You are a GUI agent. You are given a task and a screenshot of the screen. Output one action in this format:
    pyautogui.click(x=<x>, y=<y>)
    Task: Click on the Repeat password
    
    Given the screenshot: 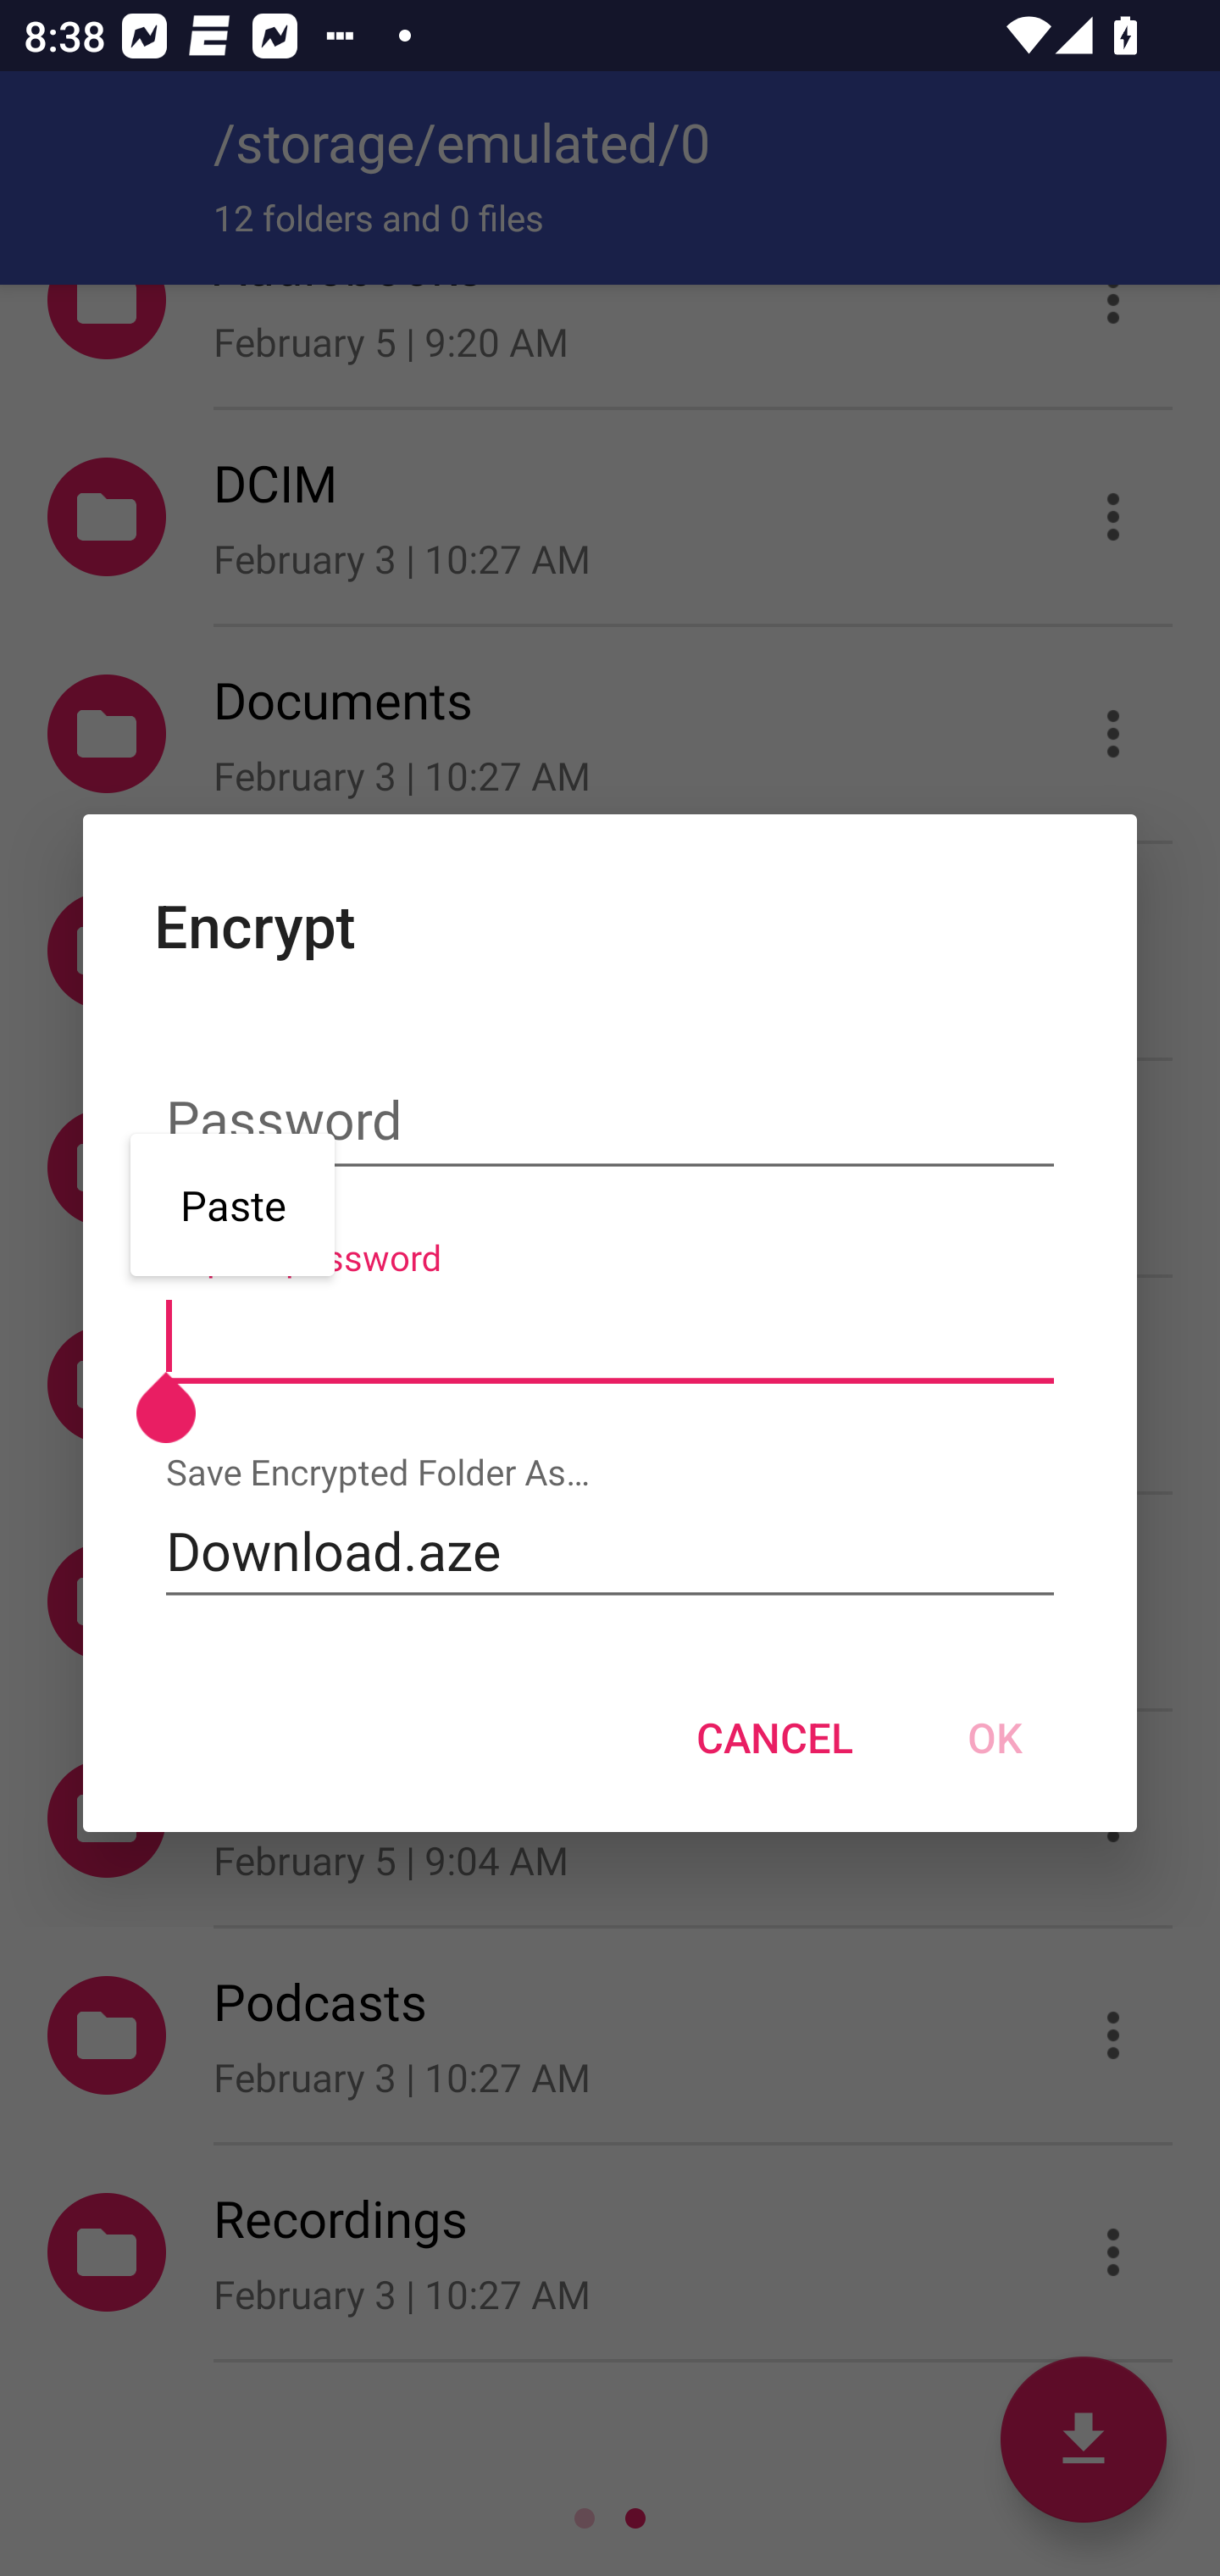 What is the action you would take?
    pyautogui.click(x=610, y=1336)
    